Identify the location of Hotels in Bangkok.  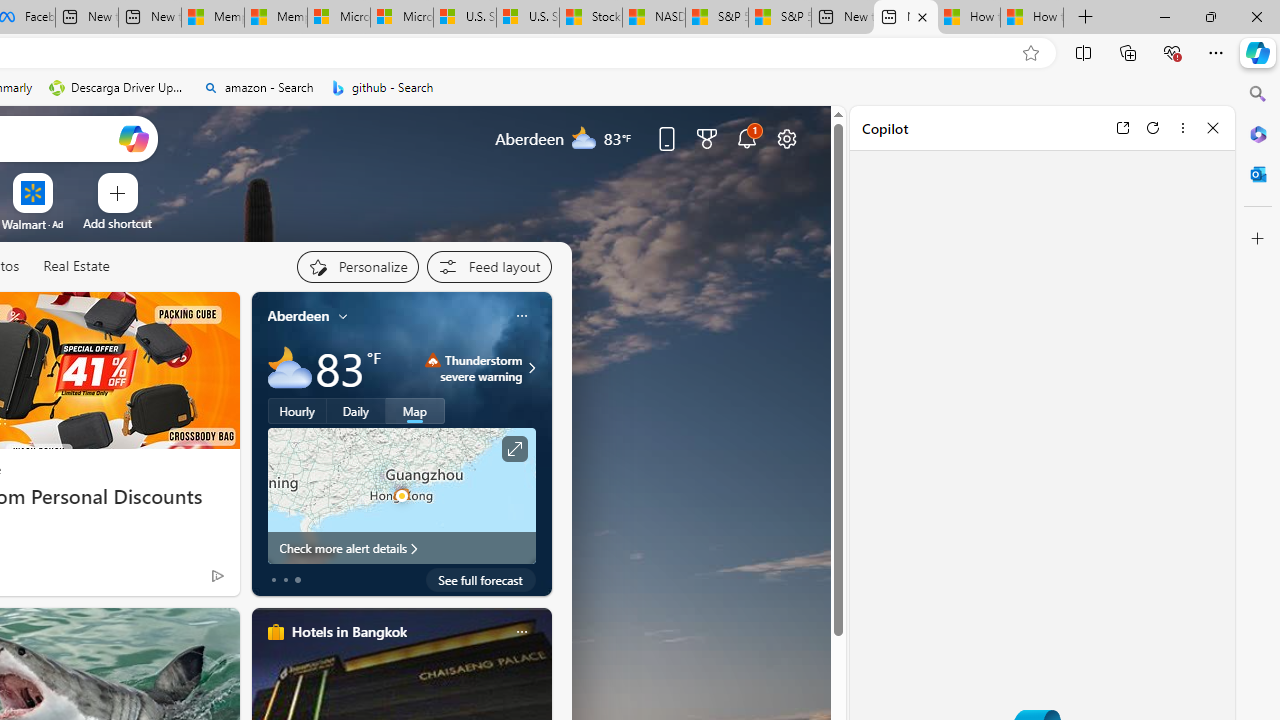
(348, 631).